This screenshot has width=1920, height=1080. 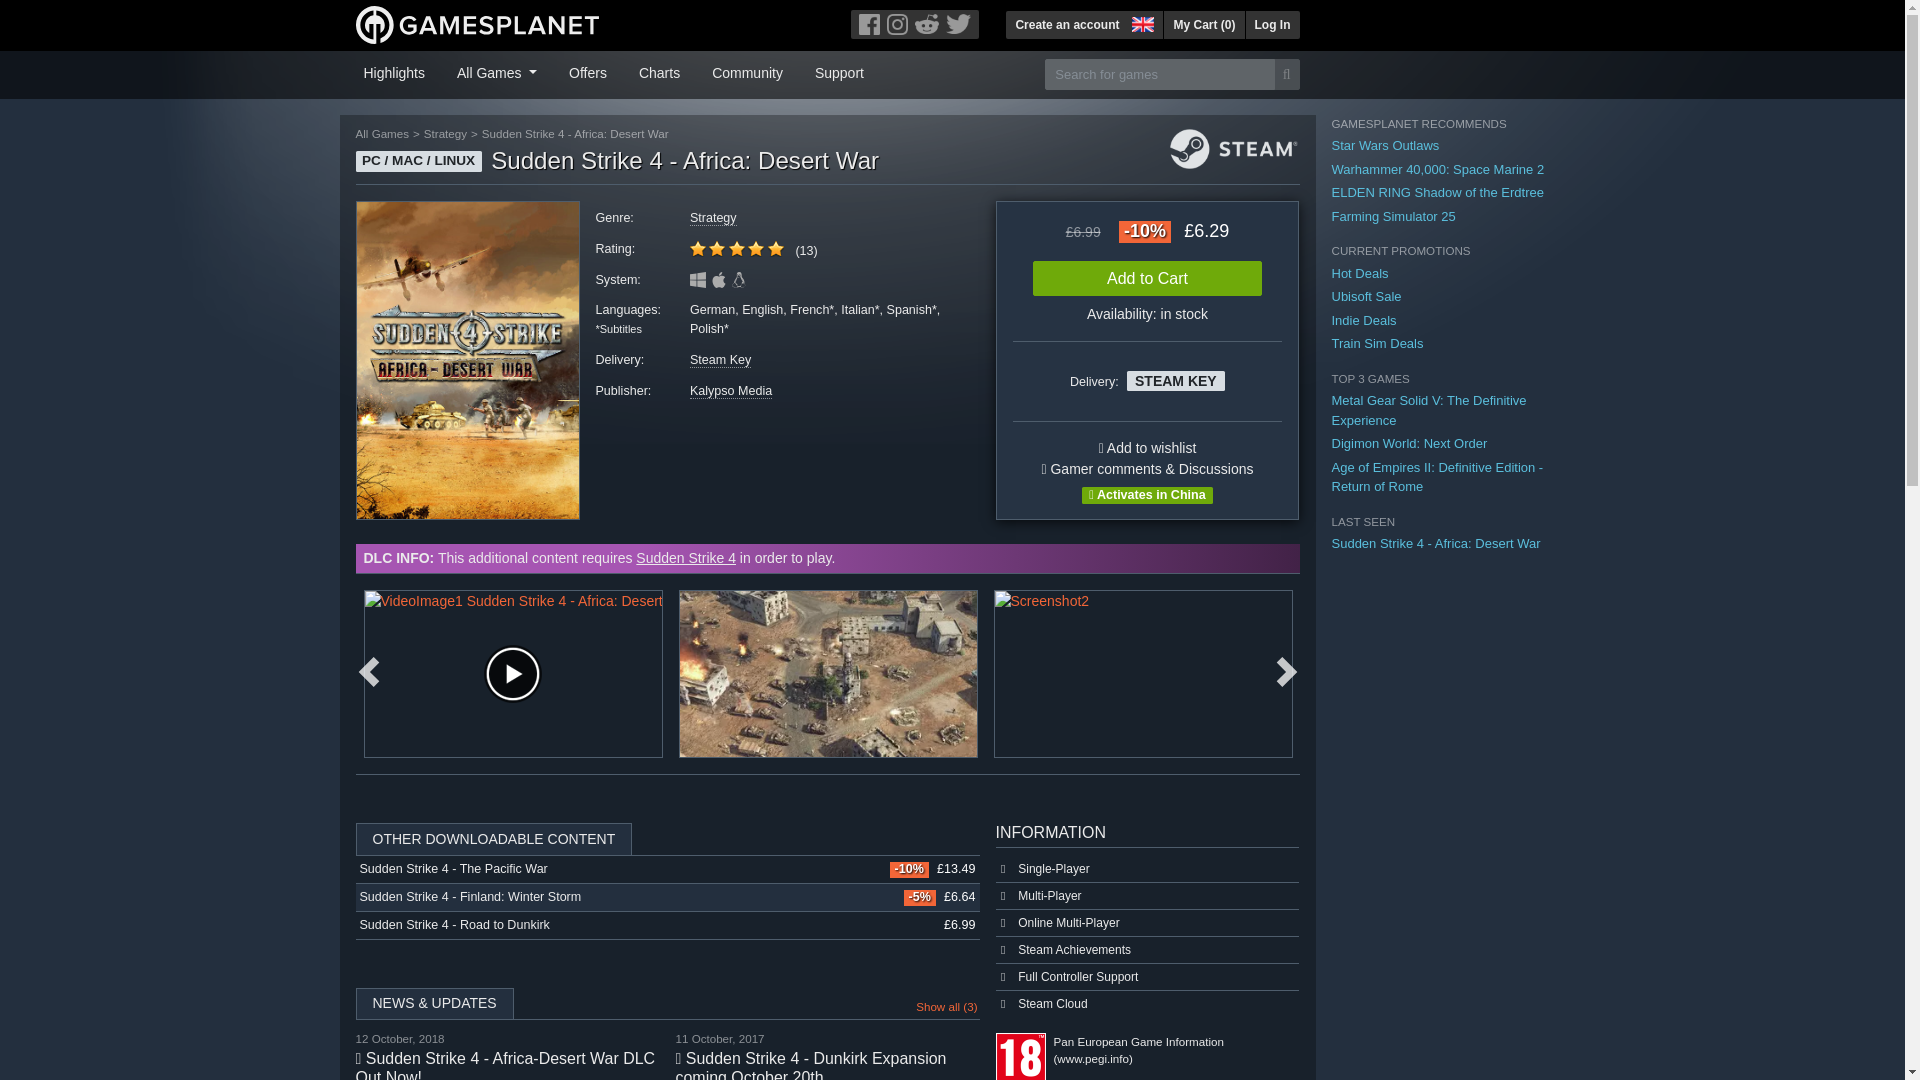 What do you see at coordinates (667, 839) in the screenshot?
I see `OTHER DOWNLOADABLE CONTENT` at bounding box center [667, 839].